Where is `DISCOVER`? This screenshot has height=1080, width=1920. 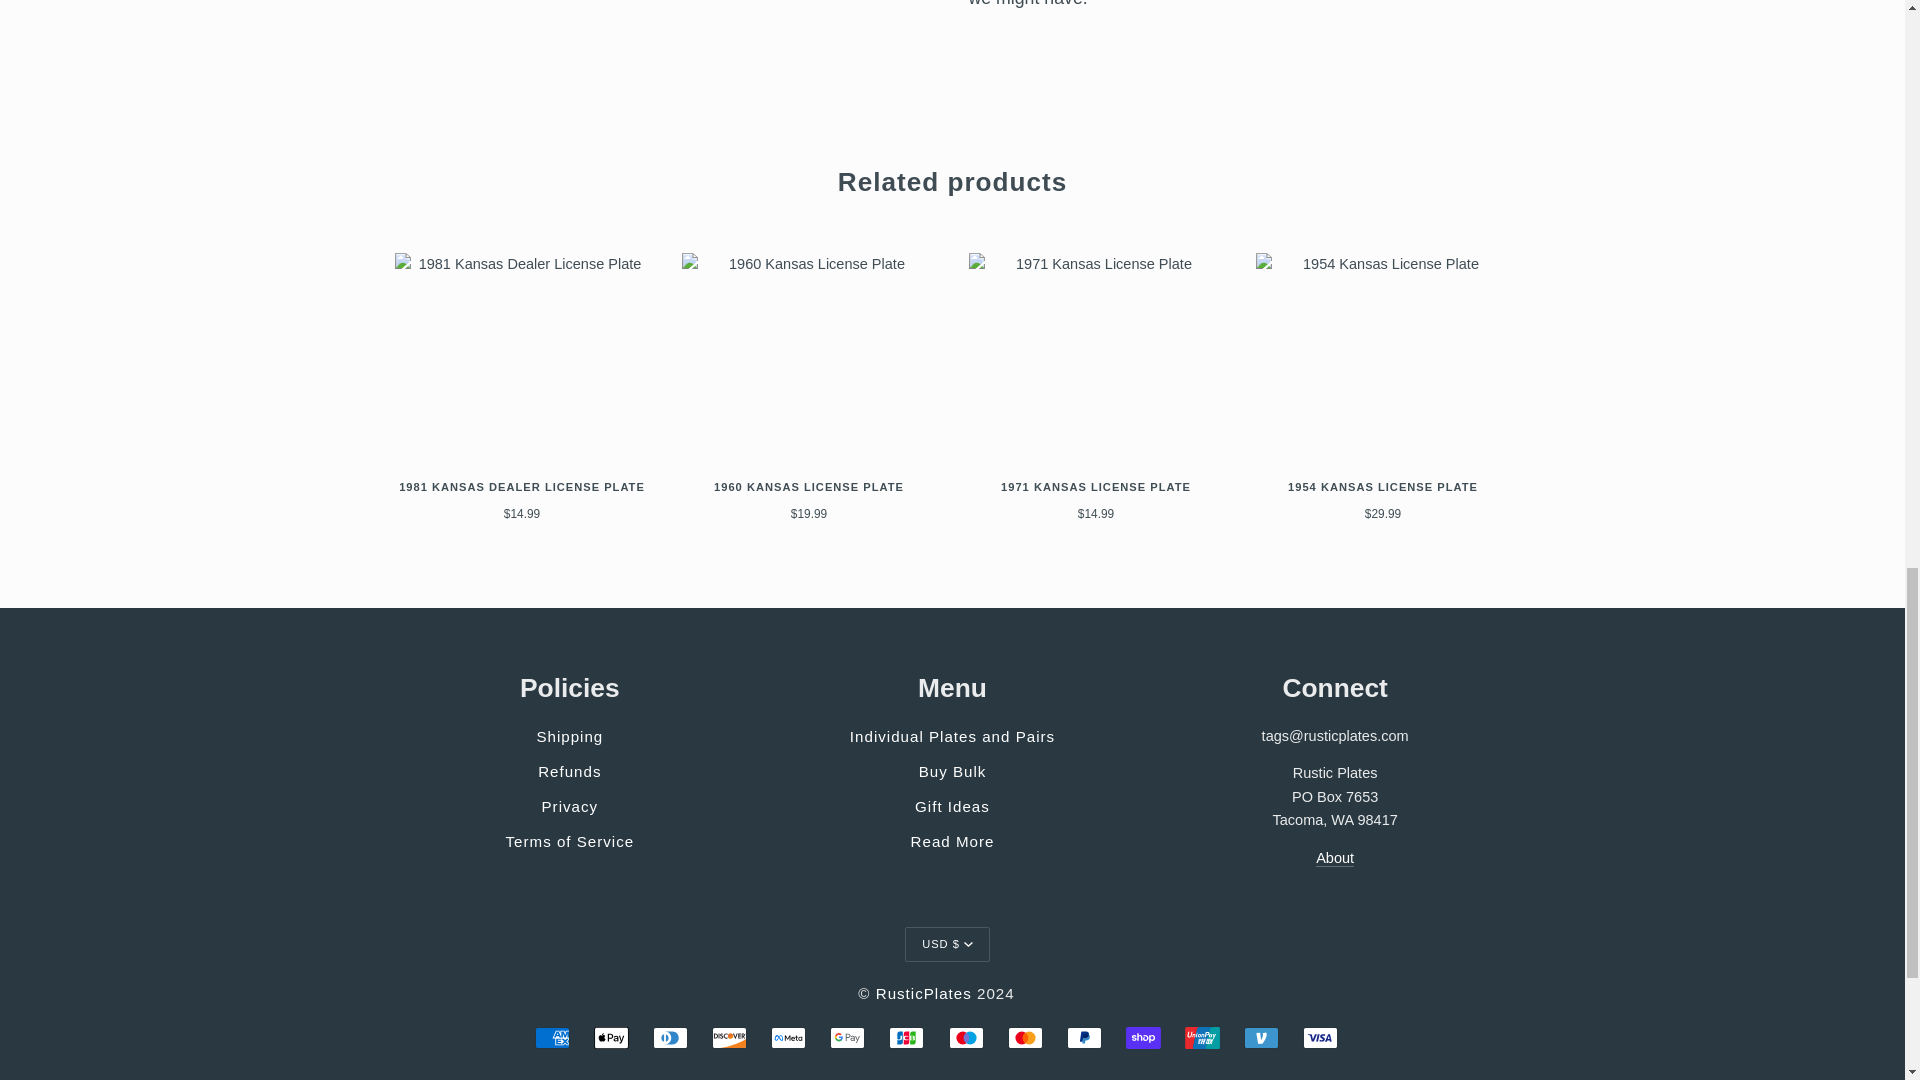
DISCOVER is located at coordinates (729, 1038).